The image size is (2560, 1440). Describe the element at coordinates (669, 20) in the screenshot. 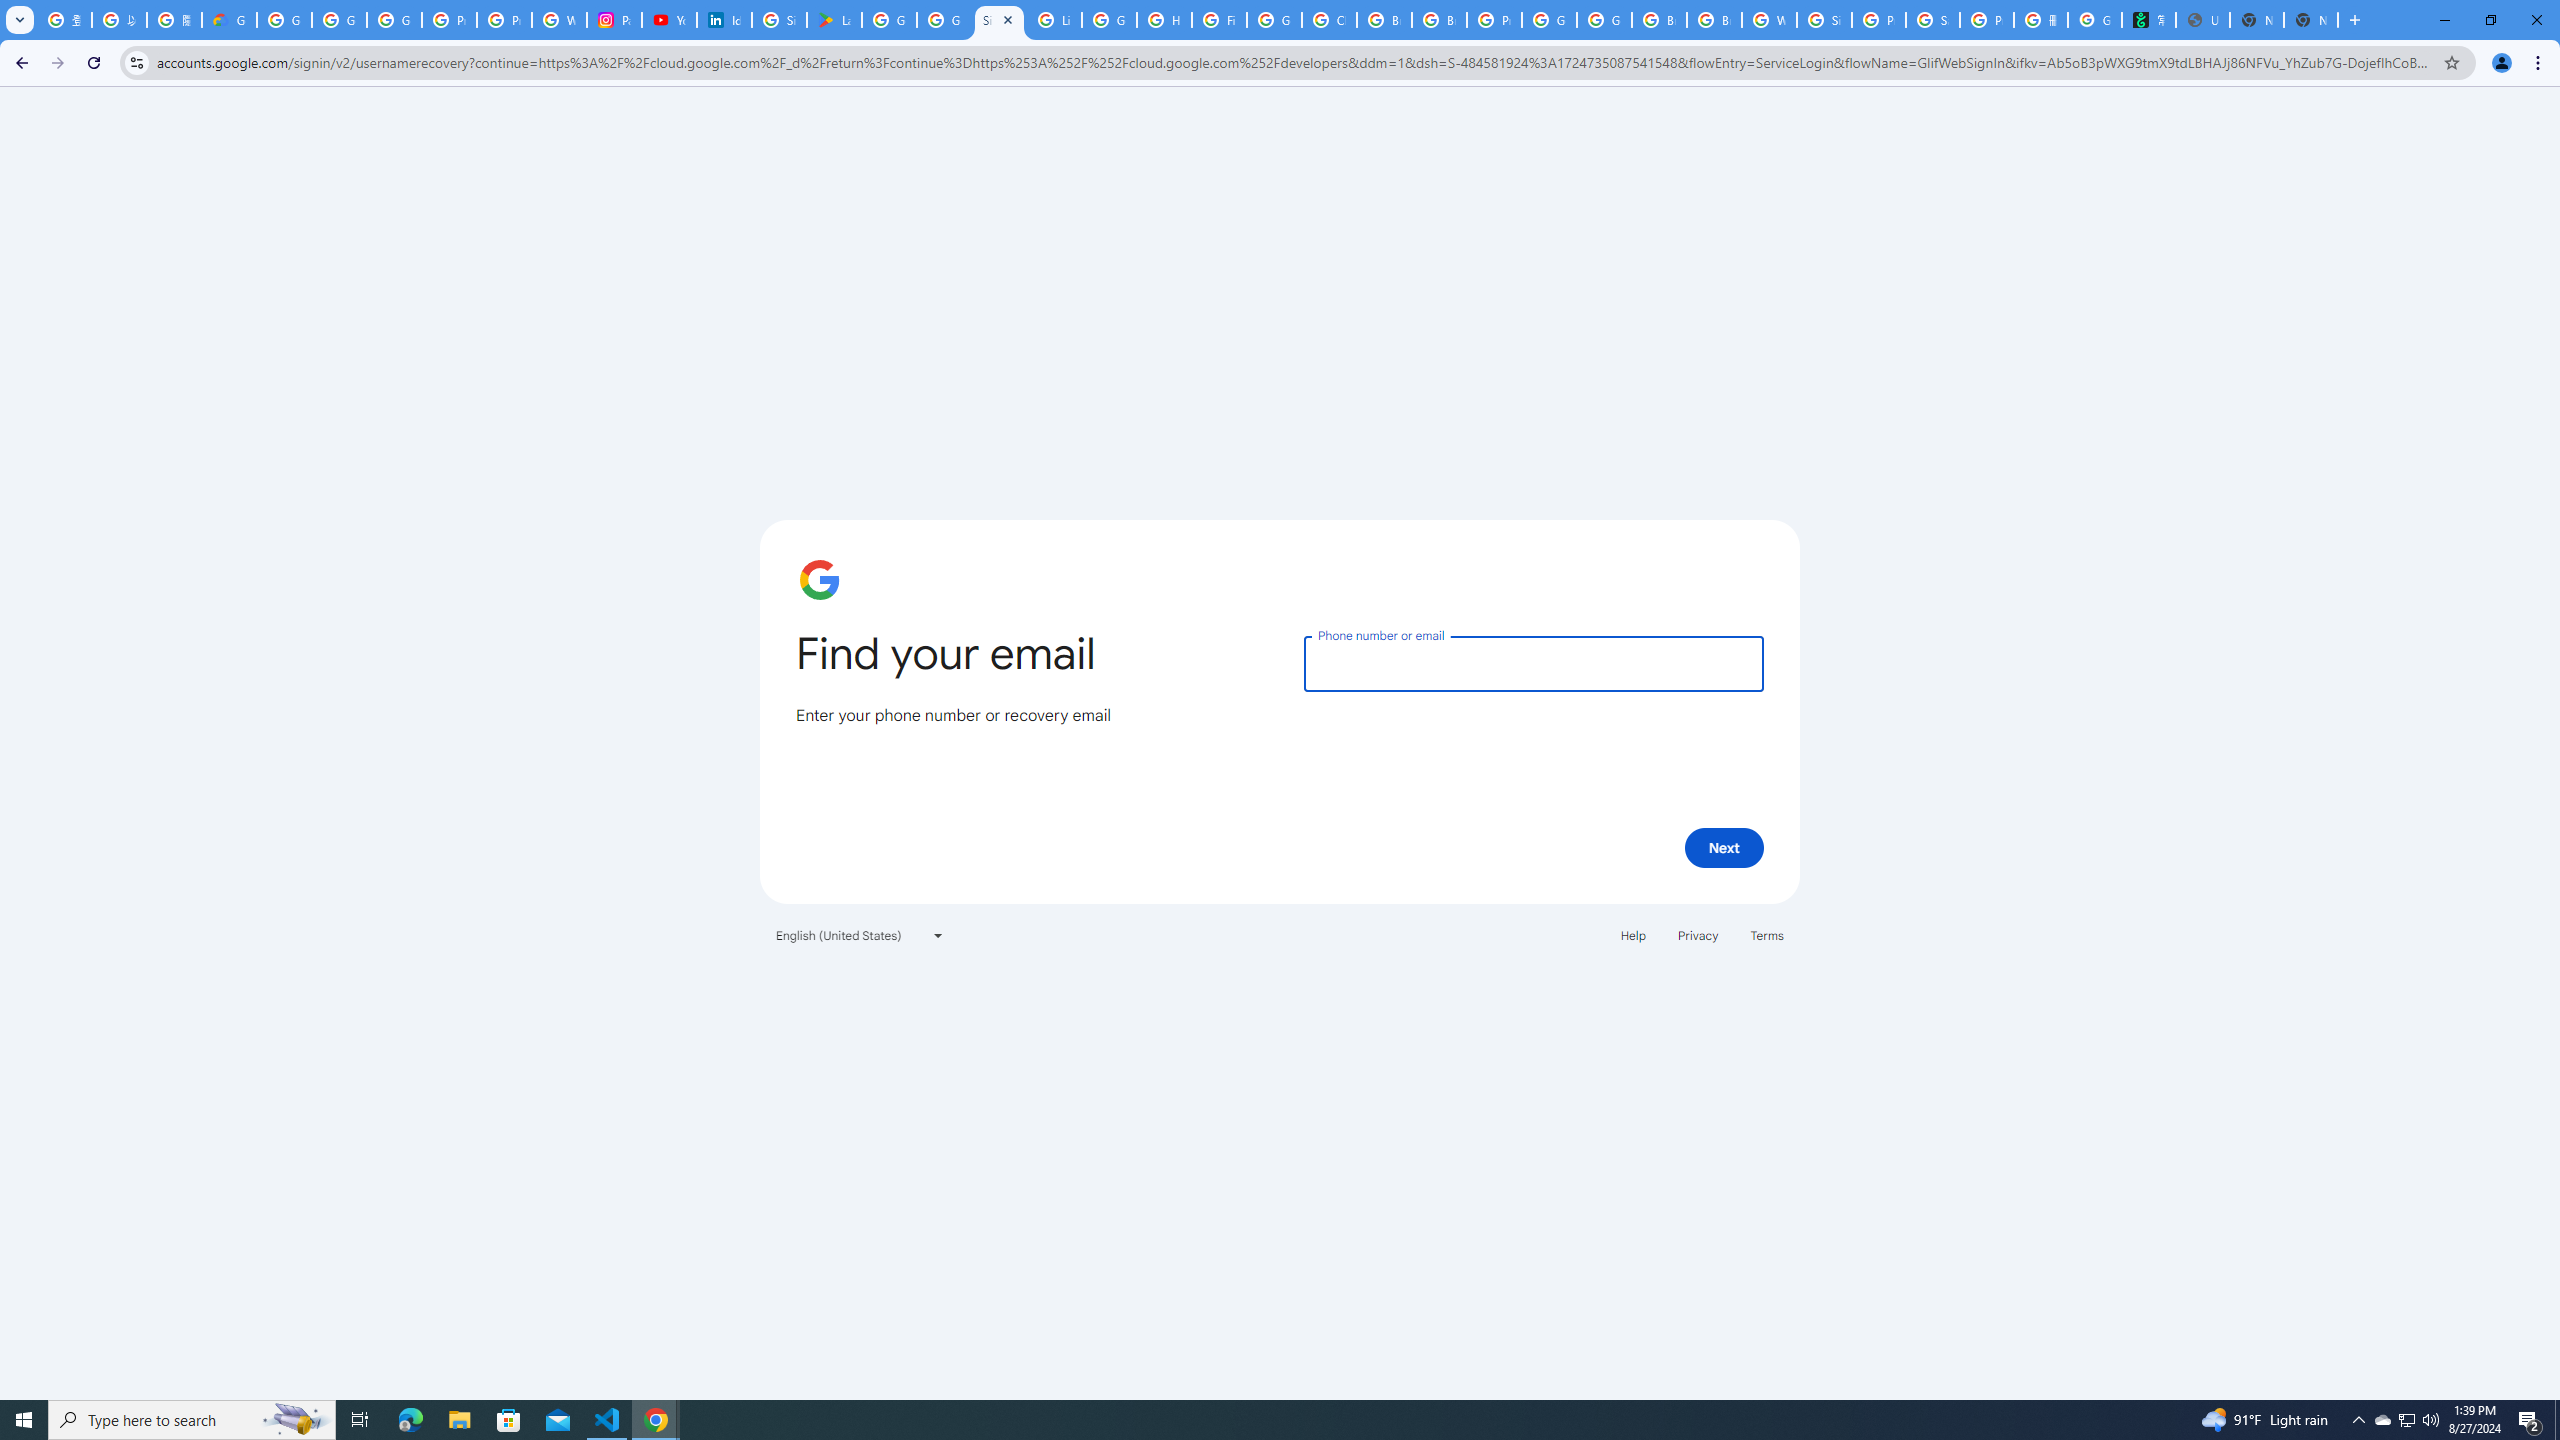

I see `YouTube Culture & Trends - On The Rise: Handcam Videos` at that location.